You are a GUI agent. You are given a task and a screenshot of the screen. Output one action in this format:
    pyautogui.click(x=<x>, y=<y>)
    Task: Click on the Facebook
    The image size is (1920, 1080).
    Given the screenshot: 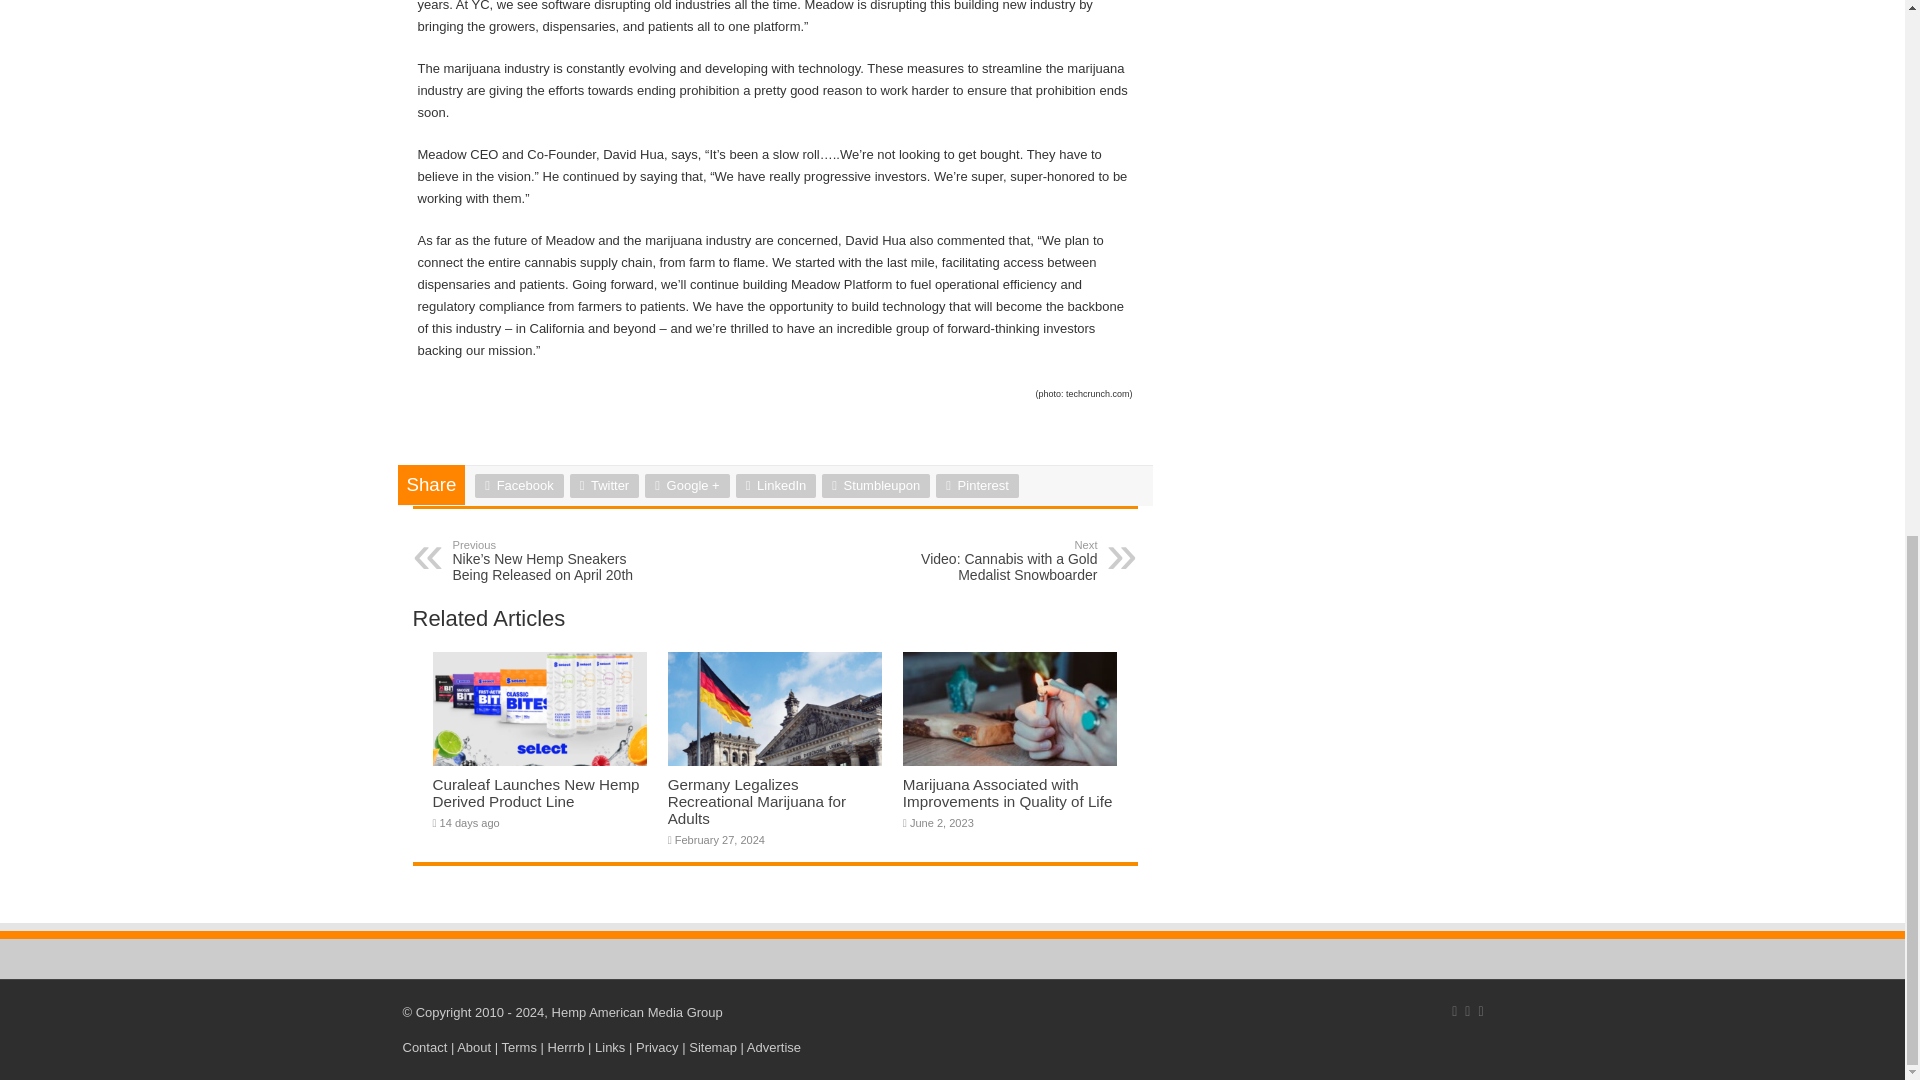 What is the action you would take?
    pyautogui.click(x=518, y=486)
    